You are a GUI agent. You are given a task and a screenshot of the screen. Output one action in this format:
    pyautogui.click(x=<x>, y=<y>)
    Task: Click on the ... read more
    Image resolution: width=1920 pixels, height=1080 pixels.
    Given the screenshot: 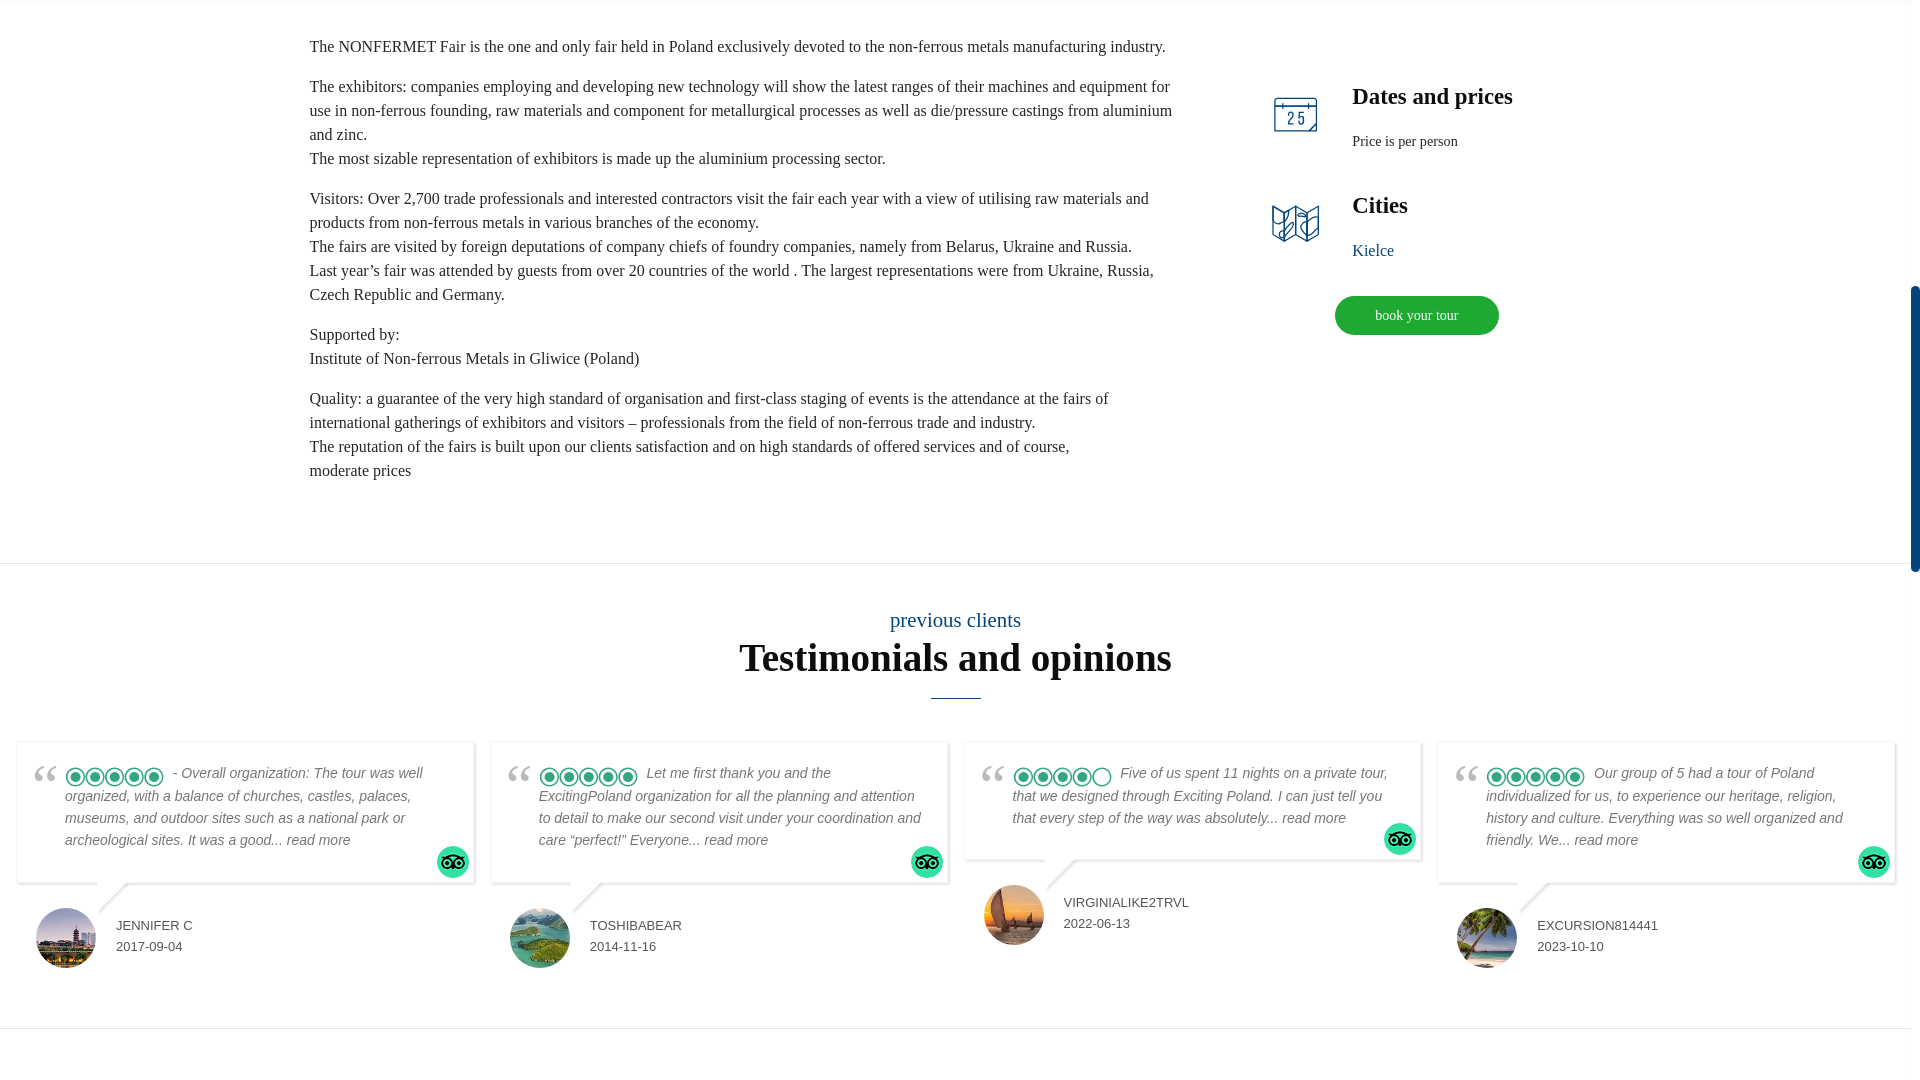 What is the action you would take?
    pyautogui.click(x=1598, y=839)
    